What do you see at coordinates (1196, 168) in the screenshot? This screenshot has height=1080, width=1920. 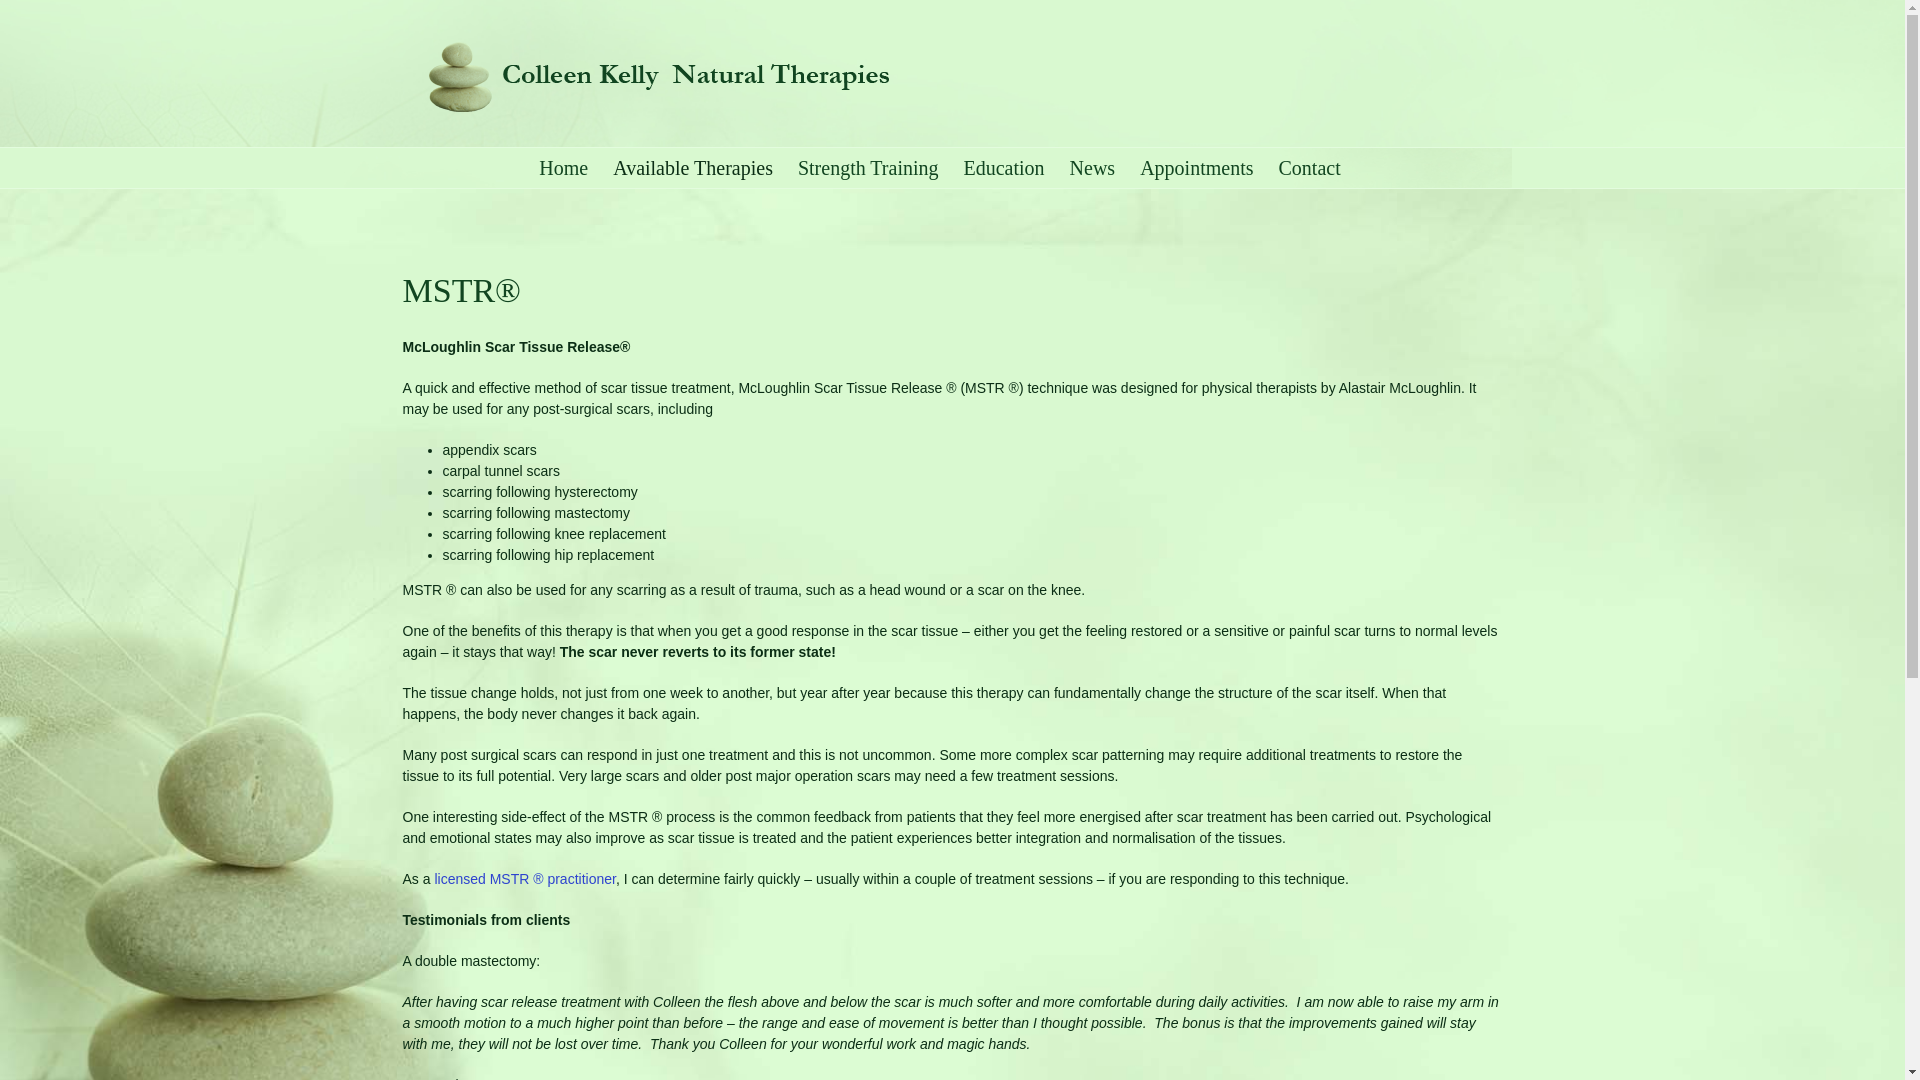 I see `Appointments` at bounding box center [1196, 168].